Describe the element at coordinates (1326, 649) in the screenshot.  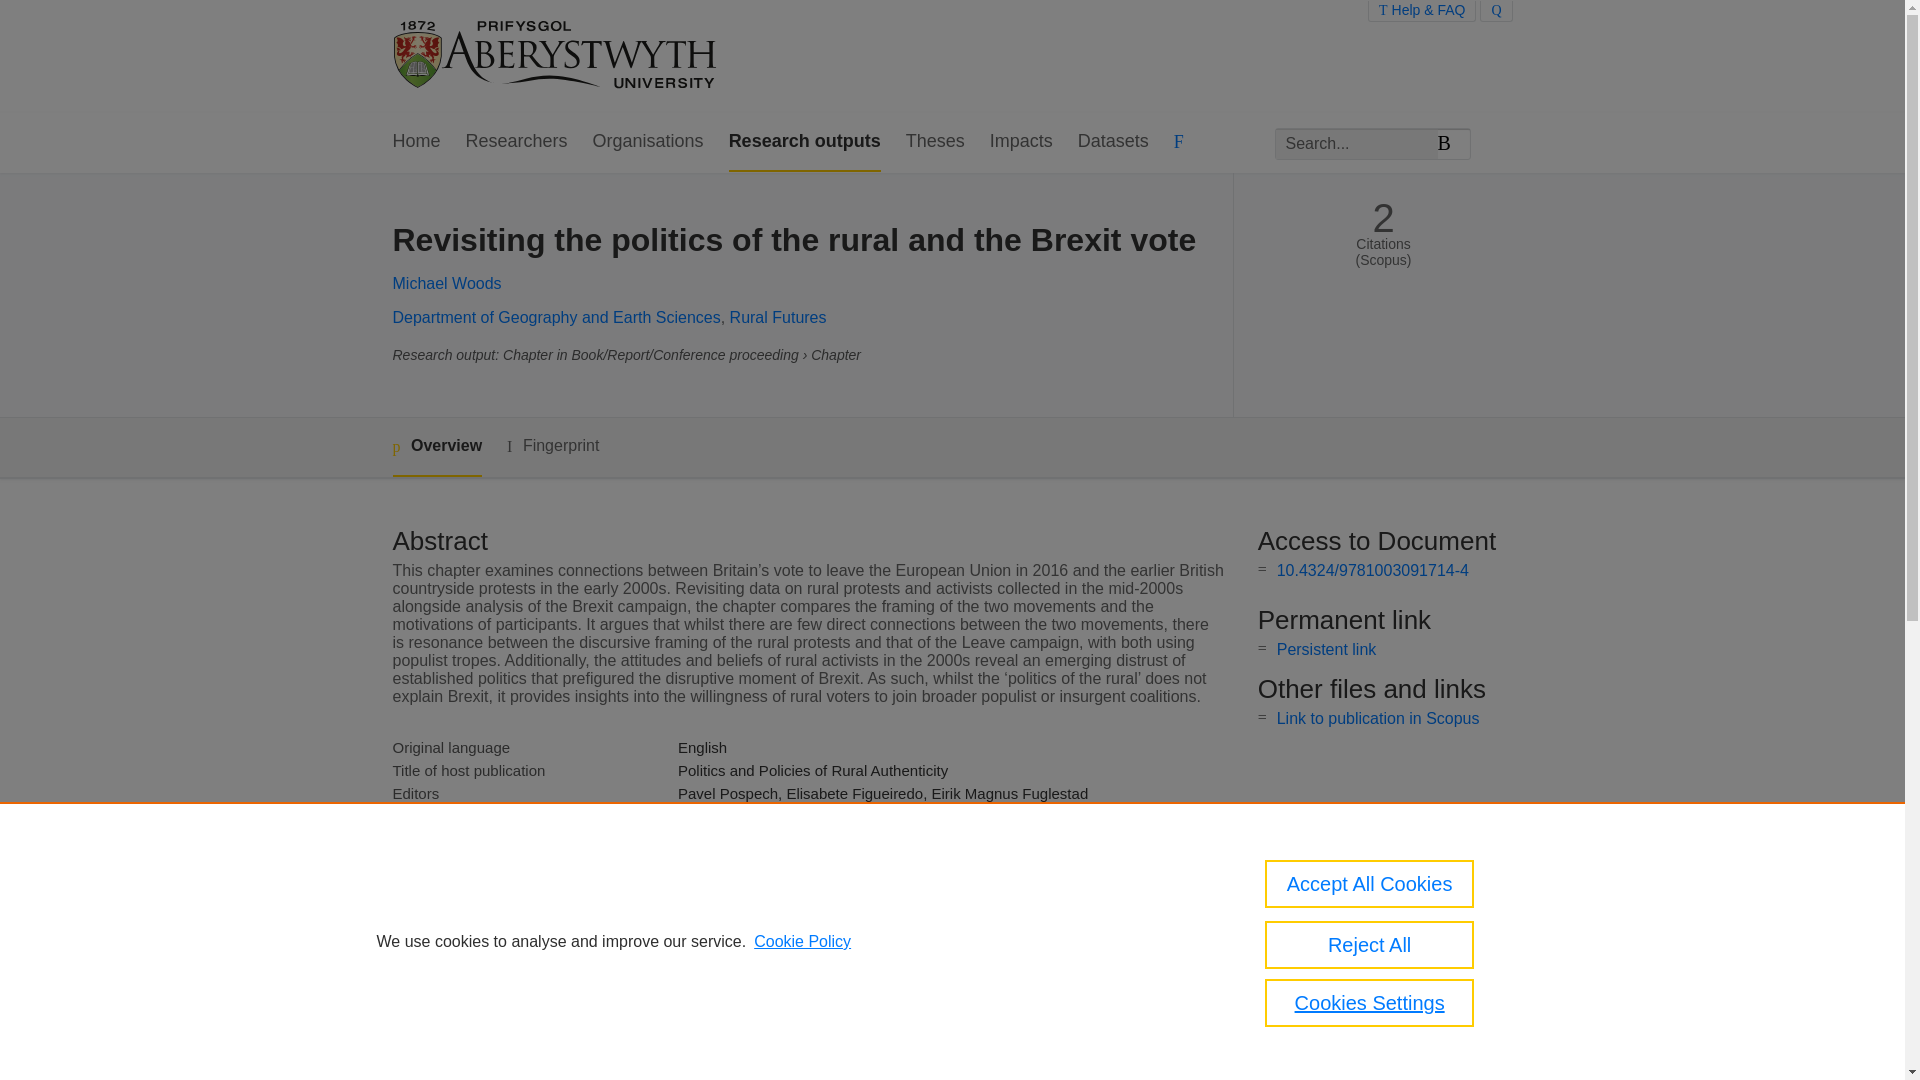
I see `Persistent link` at that location.